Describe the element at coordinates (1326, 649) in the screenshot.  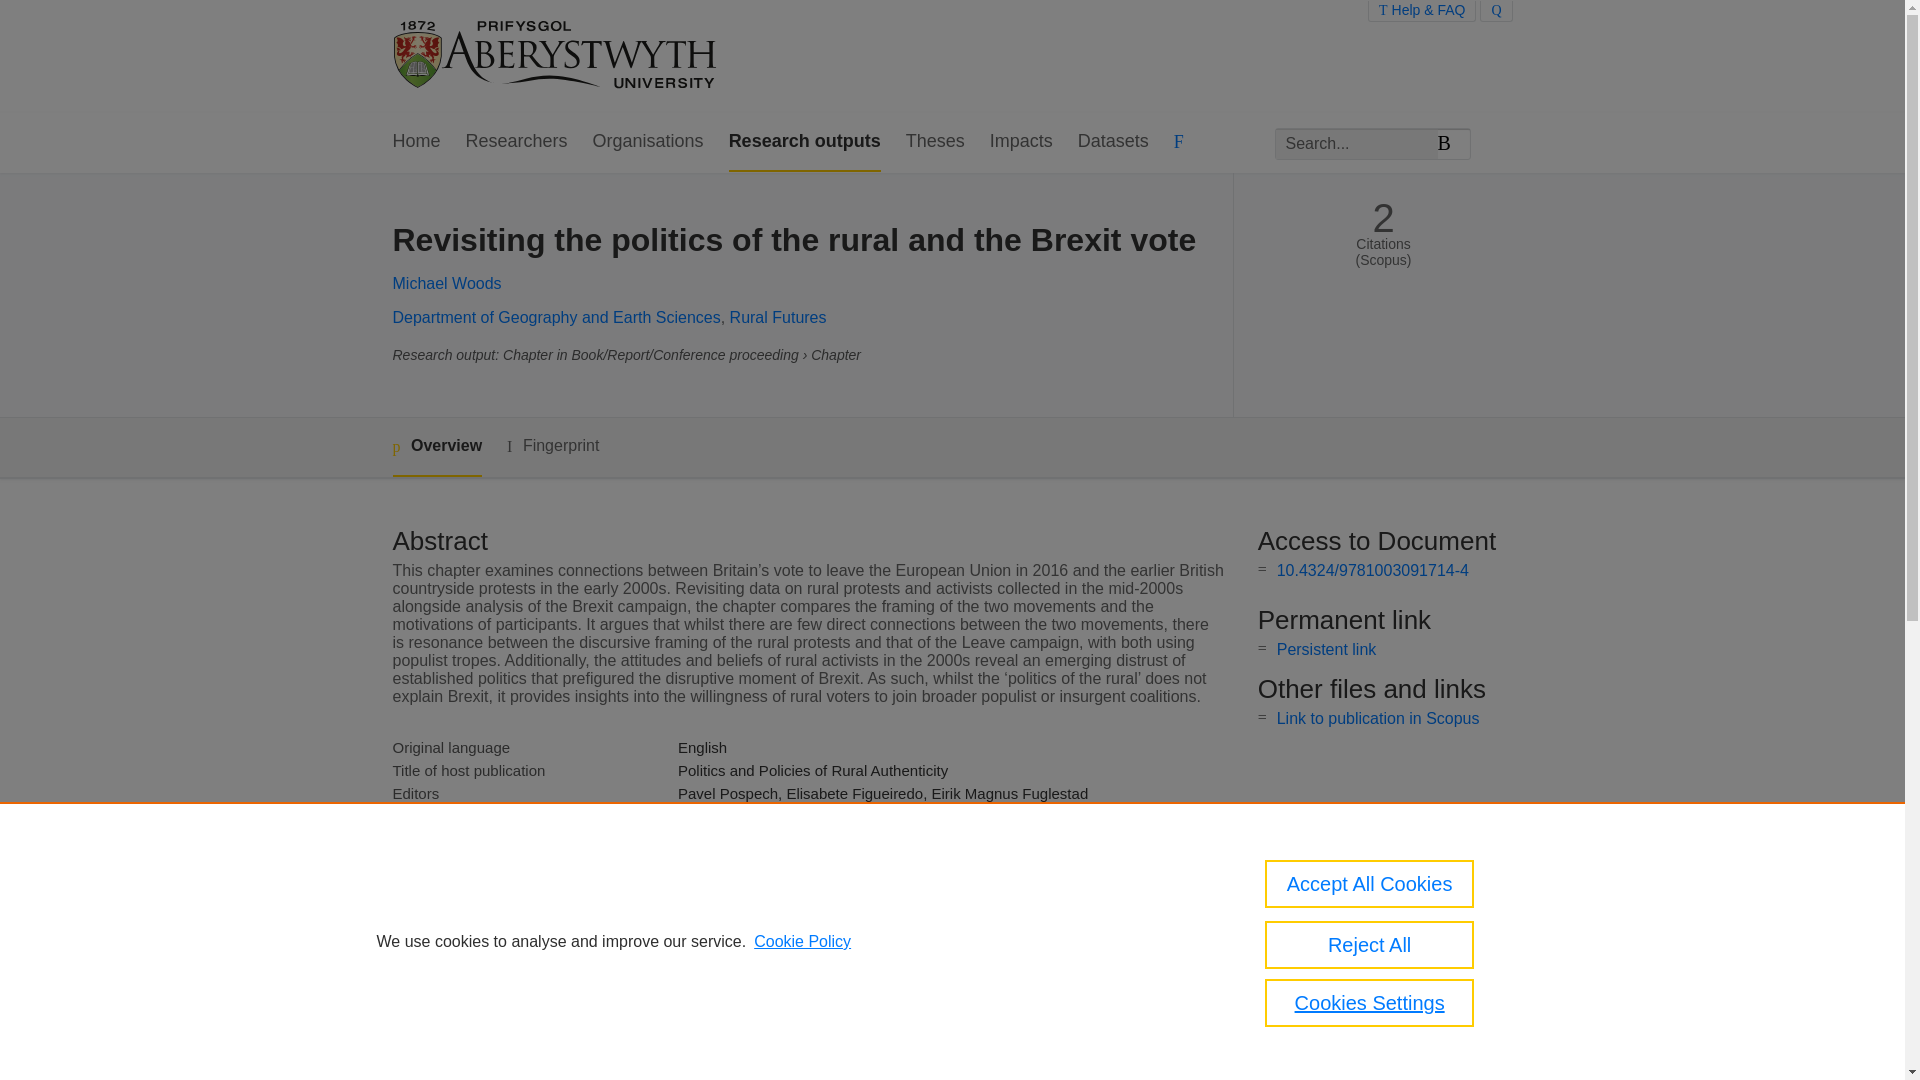
I see `Persistent link` at that location.